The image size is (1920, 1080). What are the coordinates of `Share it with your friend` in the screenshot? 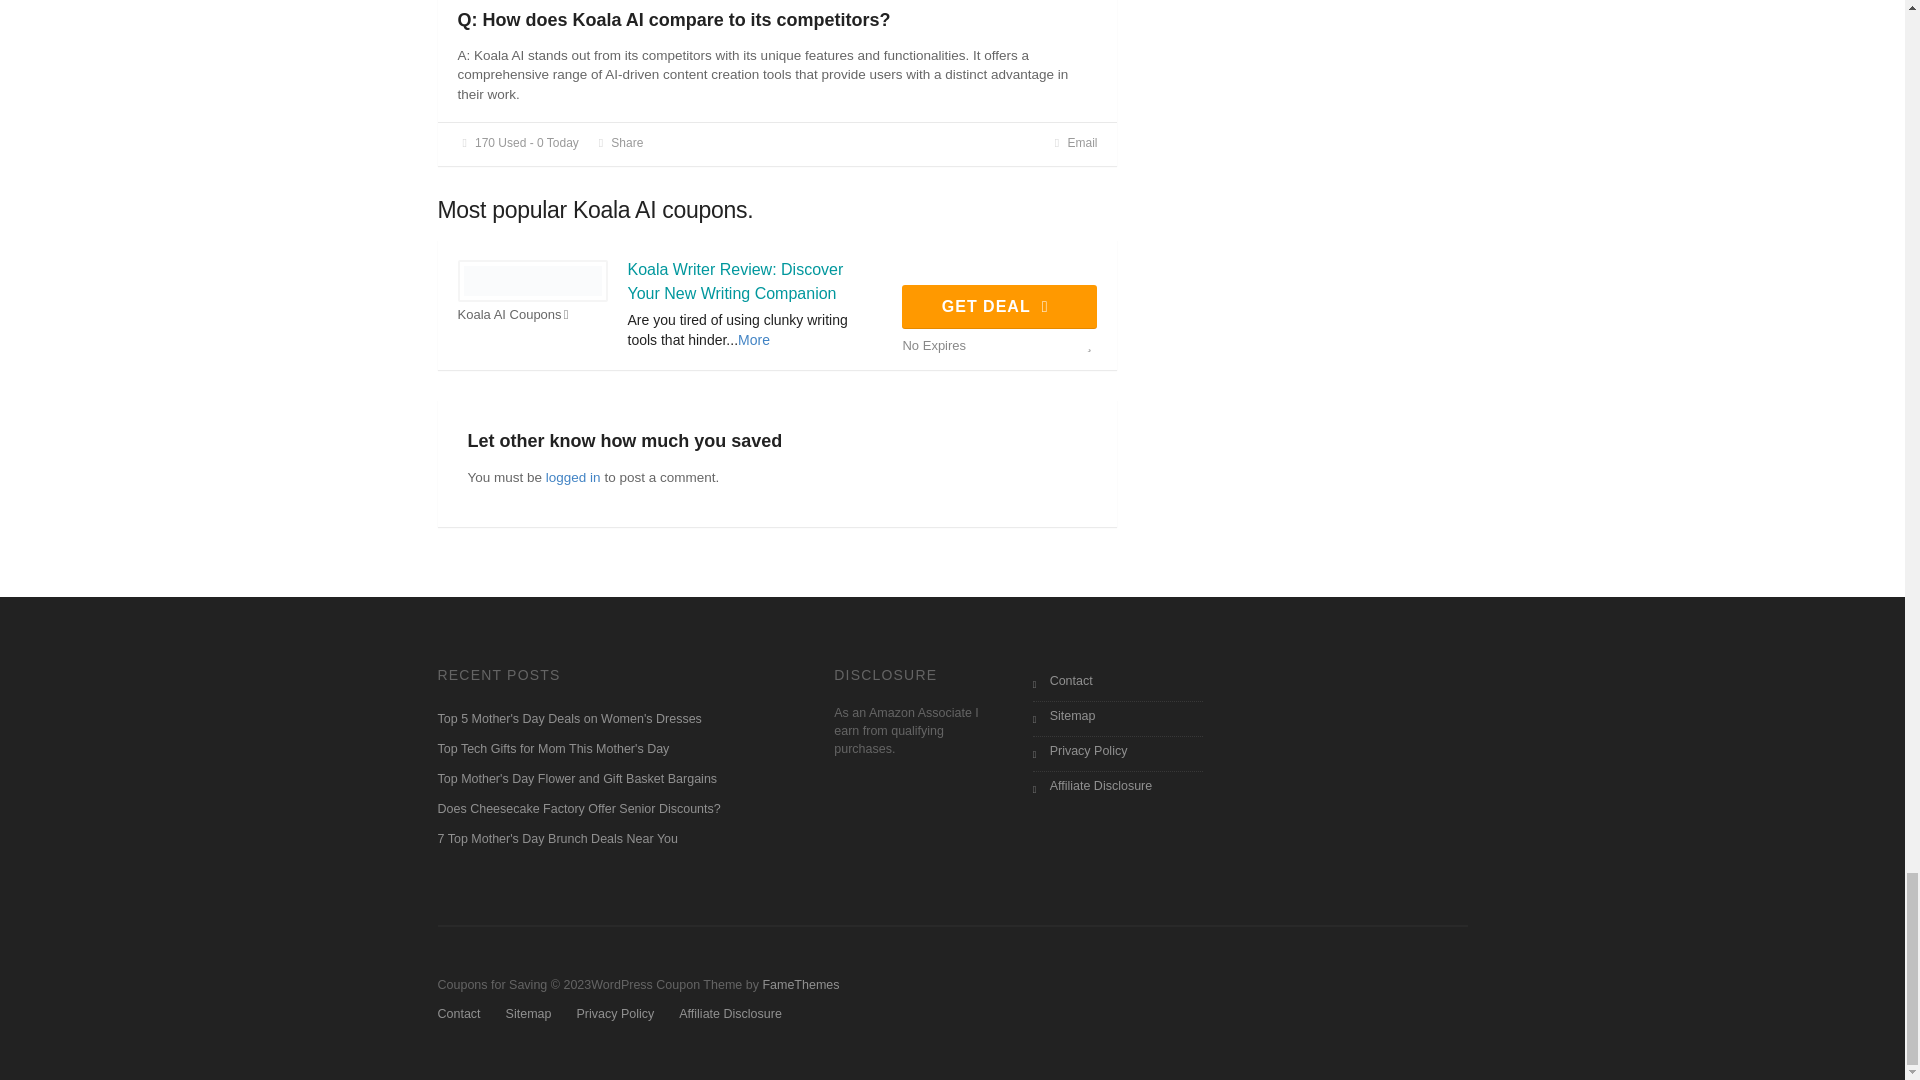 It's located at (618, 143).